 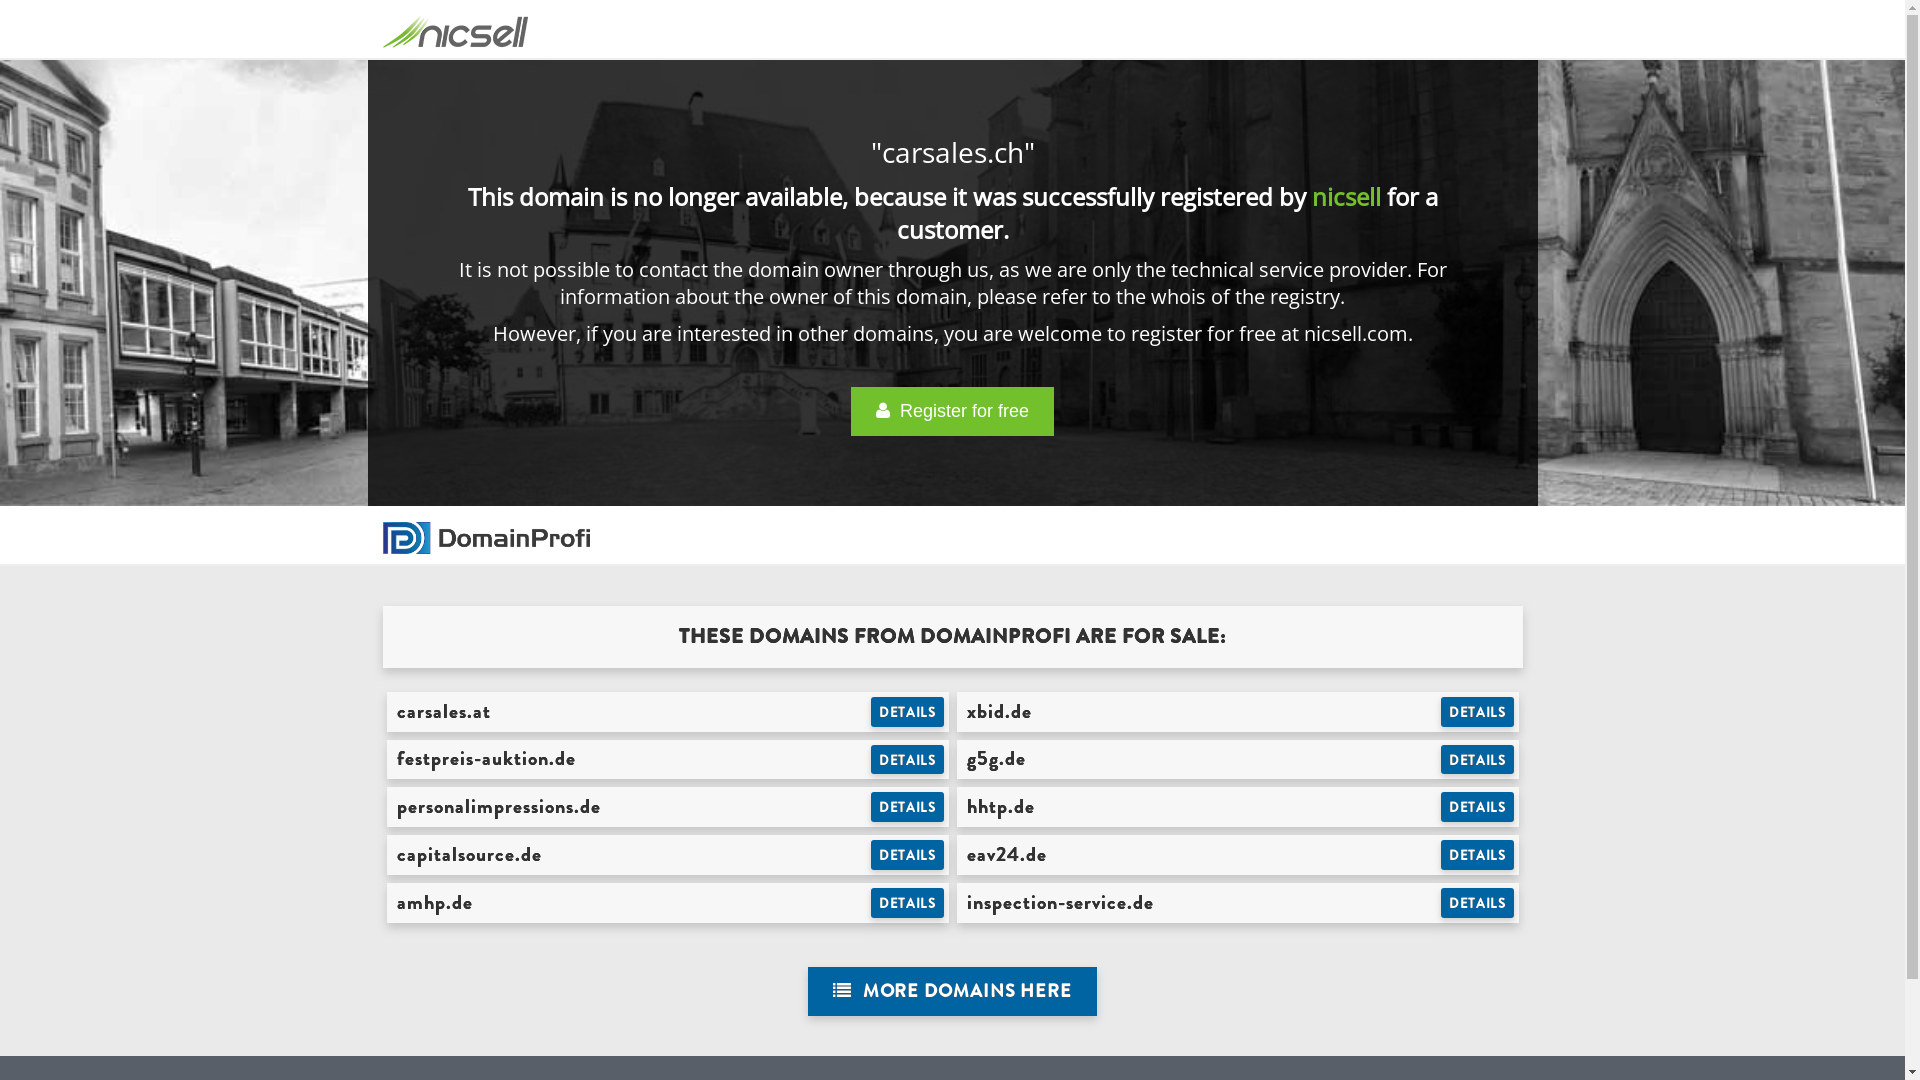 What do you see at coordinates (952, 412) in the screenshot?
I see `  Register for free` at bounding box center [952, 412].